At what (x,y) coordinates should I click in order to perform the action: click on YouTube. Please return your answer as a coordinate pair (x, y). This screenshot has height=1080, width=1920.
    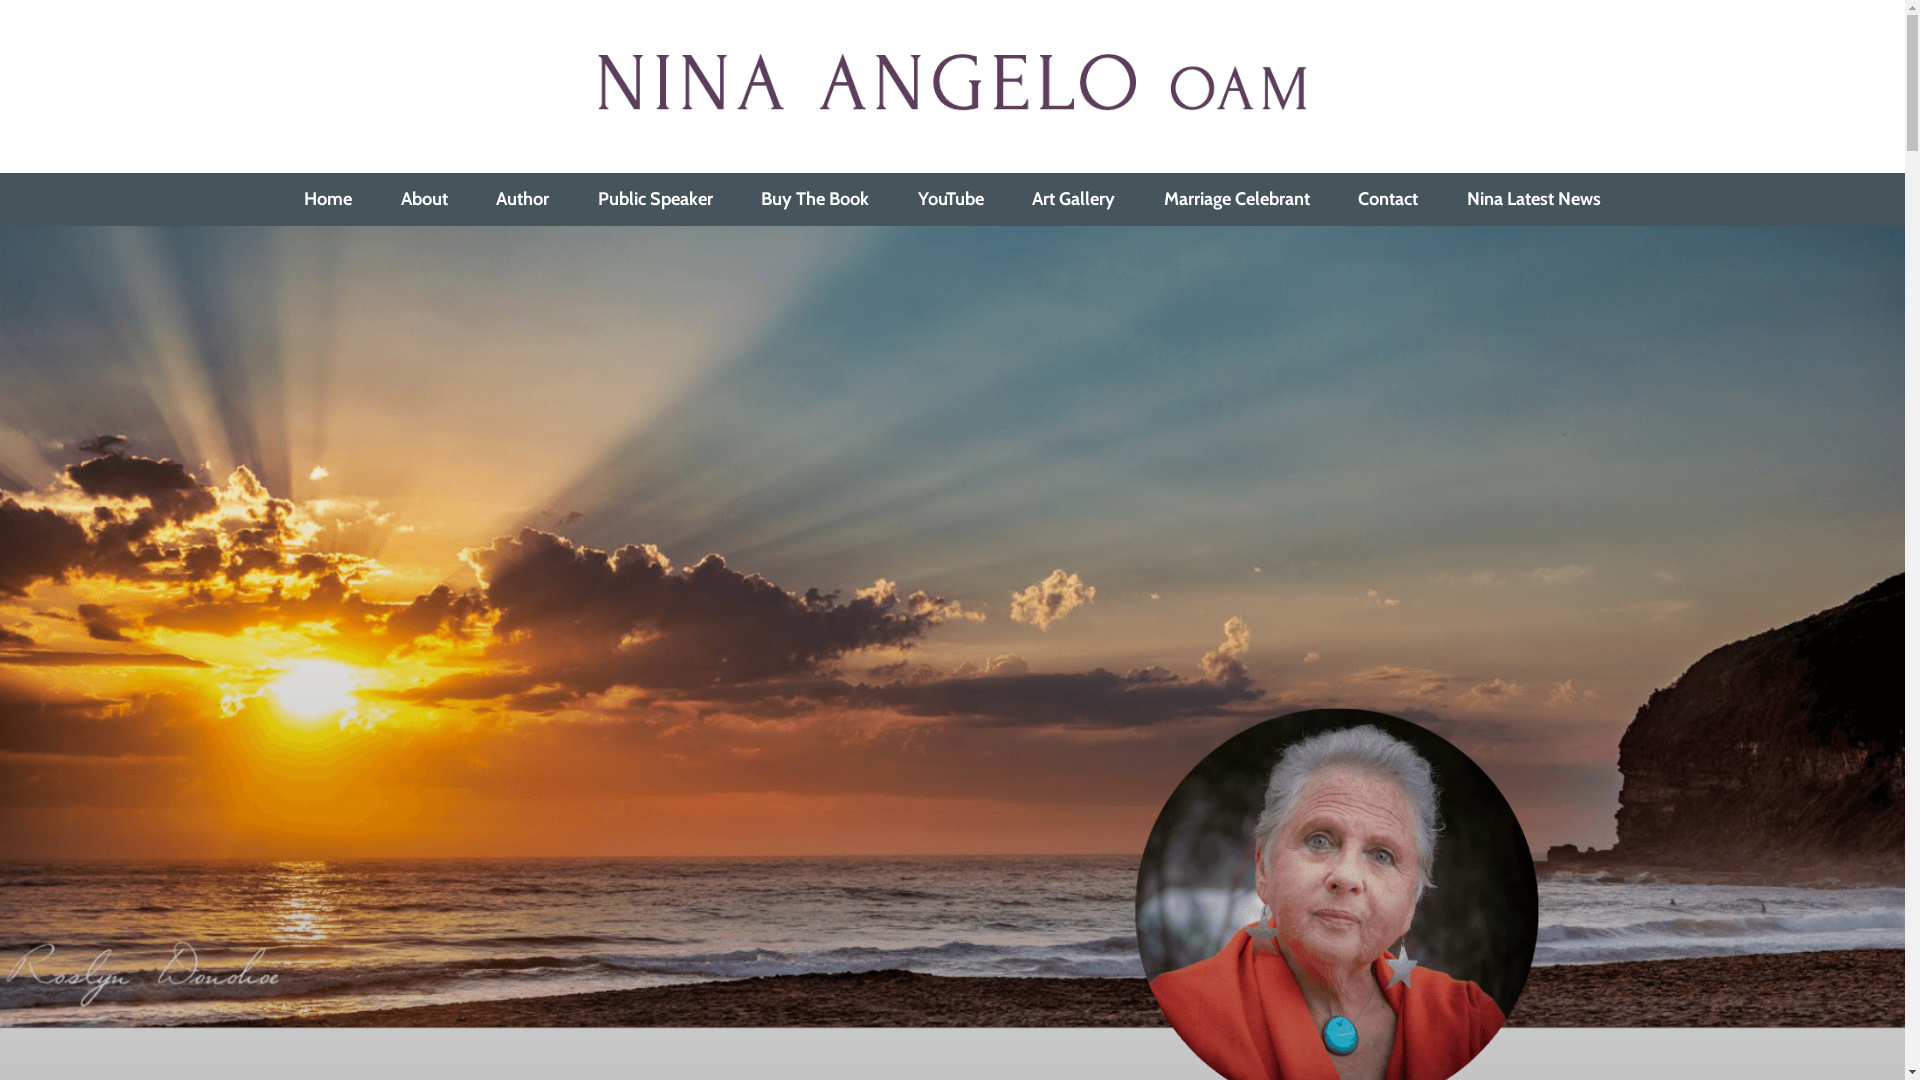
    Looking at the image, I should click on (951, 199).